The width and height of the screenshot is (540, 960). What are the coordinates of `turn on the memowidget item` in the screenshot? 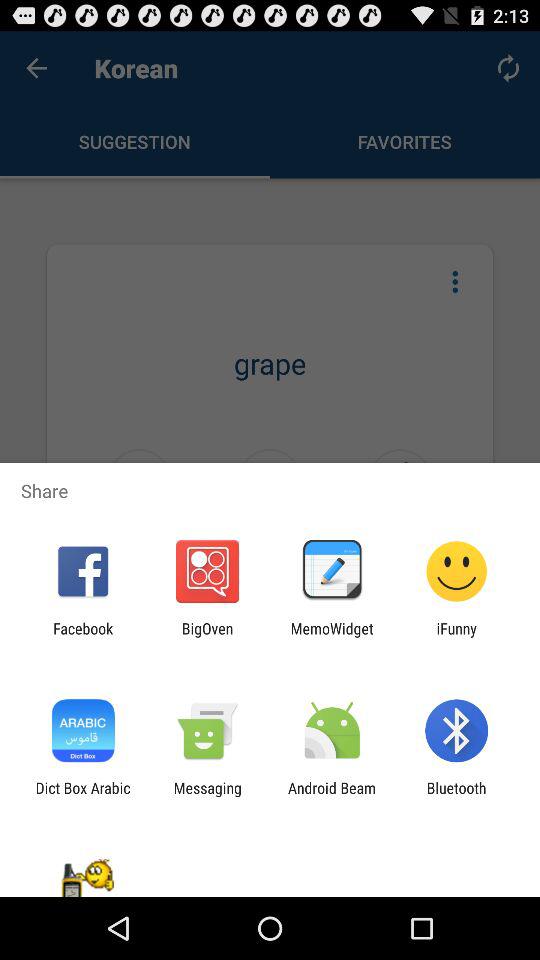 It's located at (332, 637).